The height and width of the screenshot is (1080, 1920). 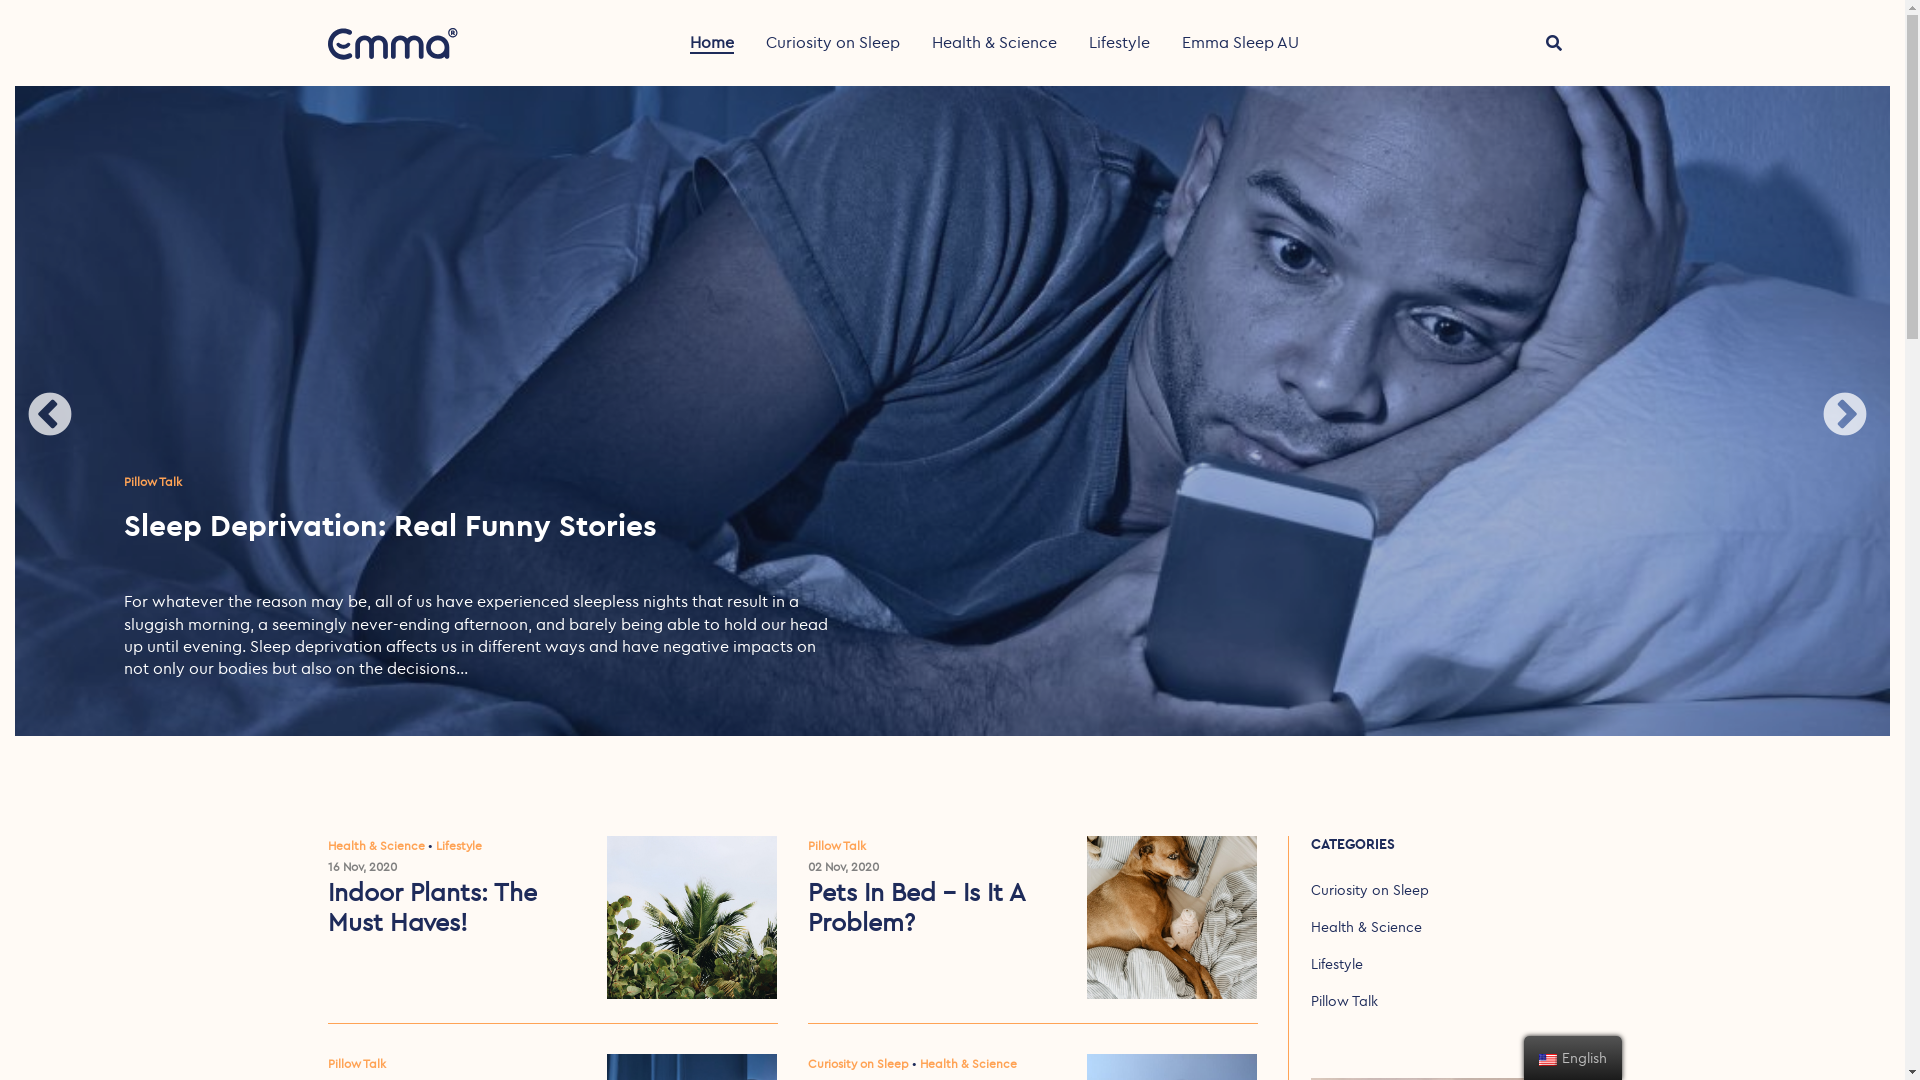 What do you see at coordinates (1366, 927) in the screenshot?
I see `Health & Science` at bounding box center [1366, 927].